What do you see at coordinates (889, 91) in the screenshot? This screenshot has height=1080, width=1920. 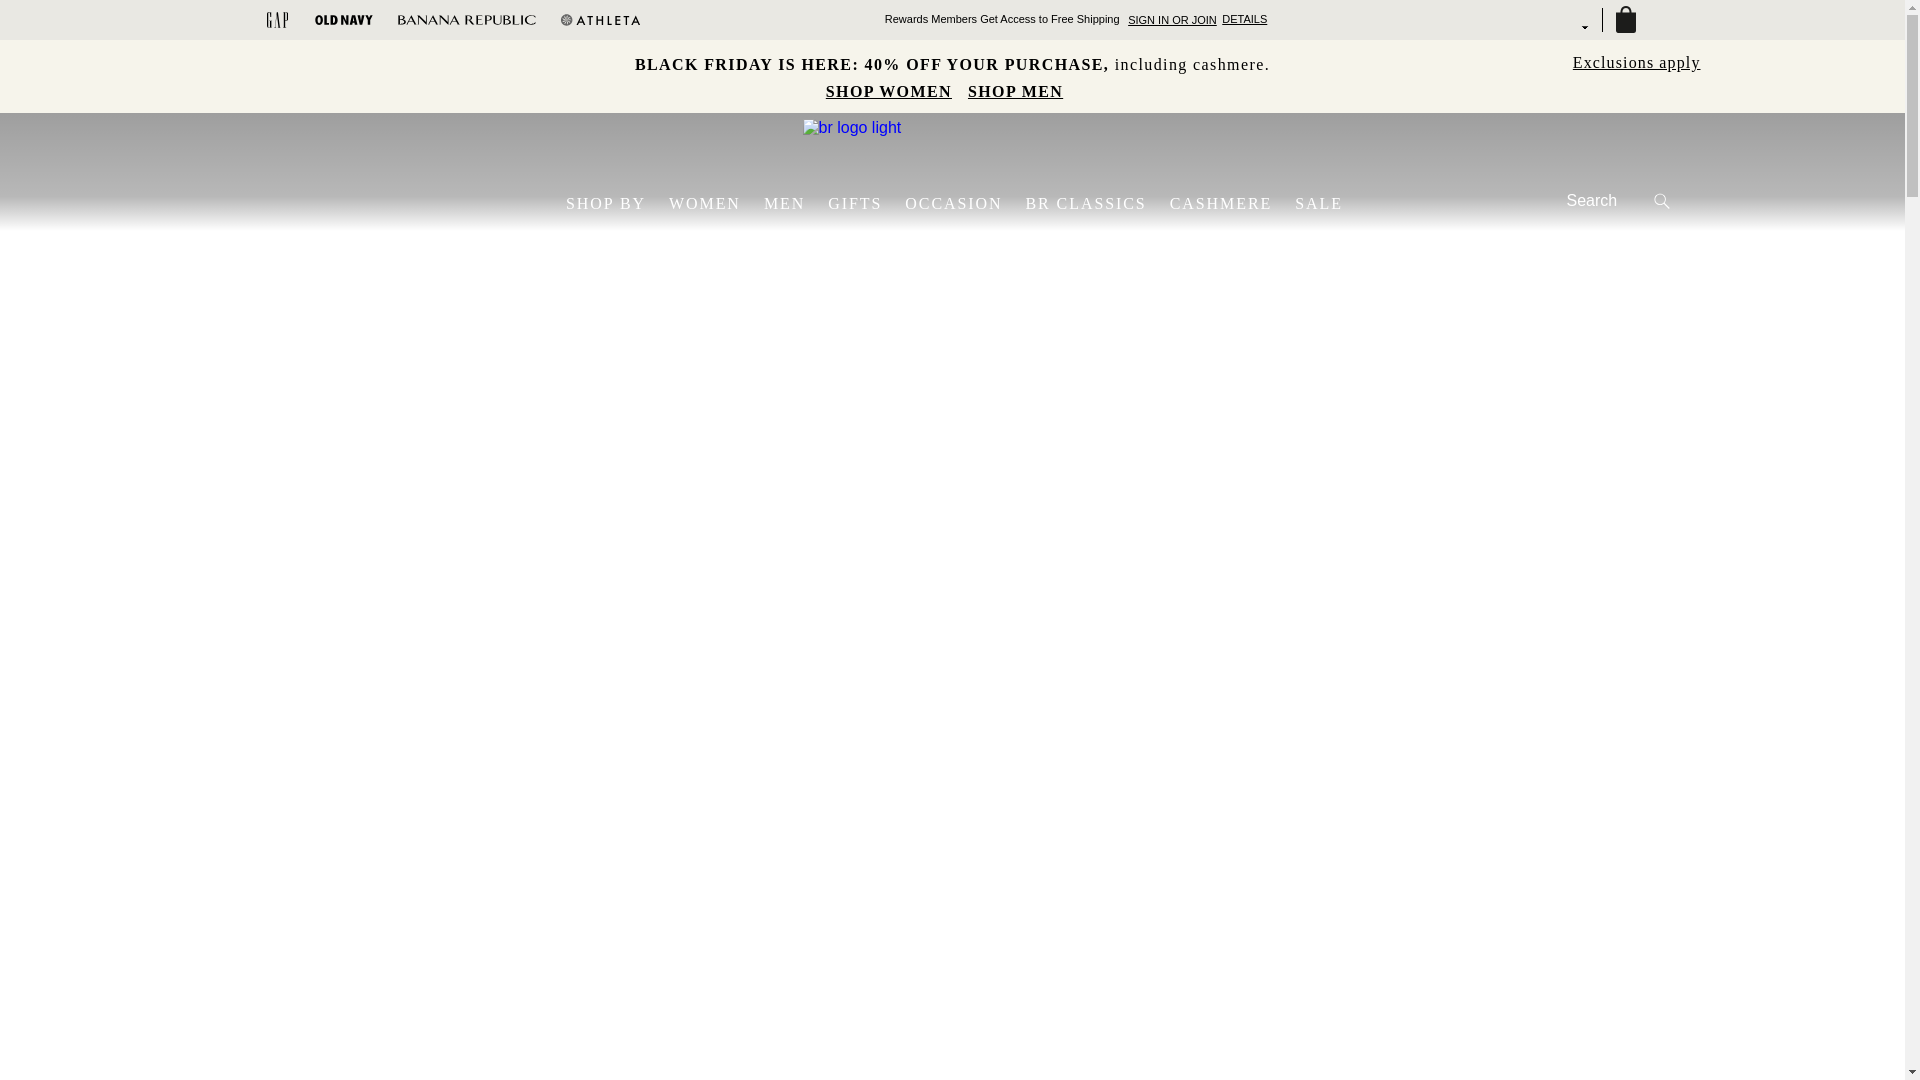 I see `SHOP WOMEN` at bounding box center [889, 91].